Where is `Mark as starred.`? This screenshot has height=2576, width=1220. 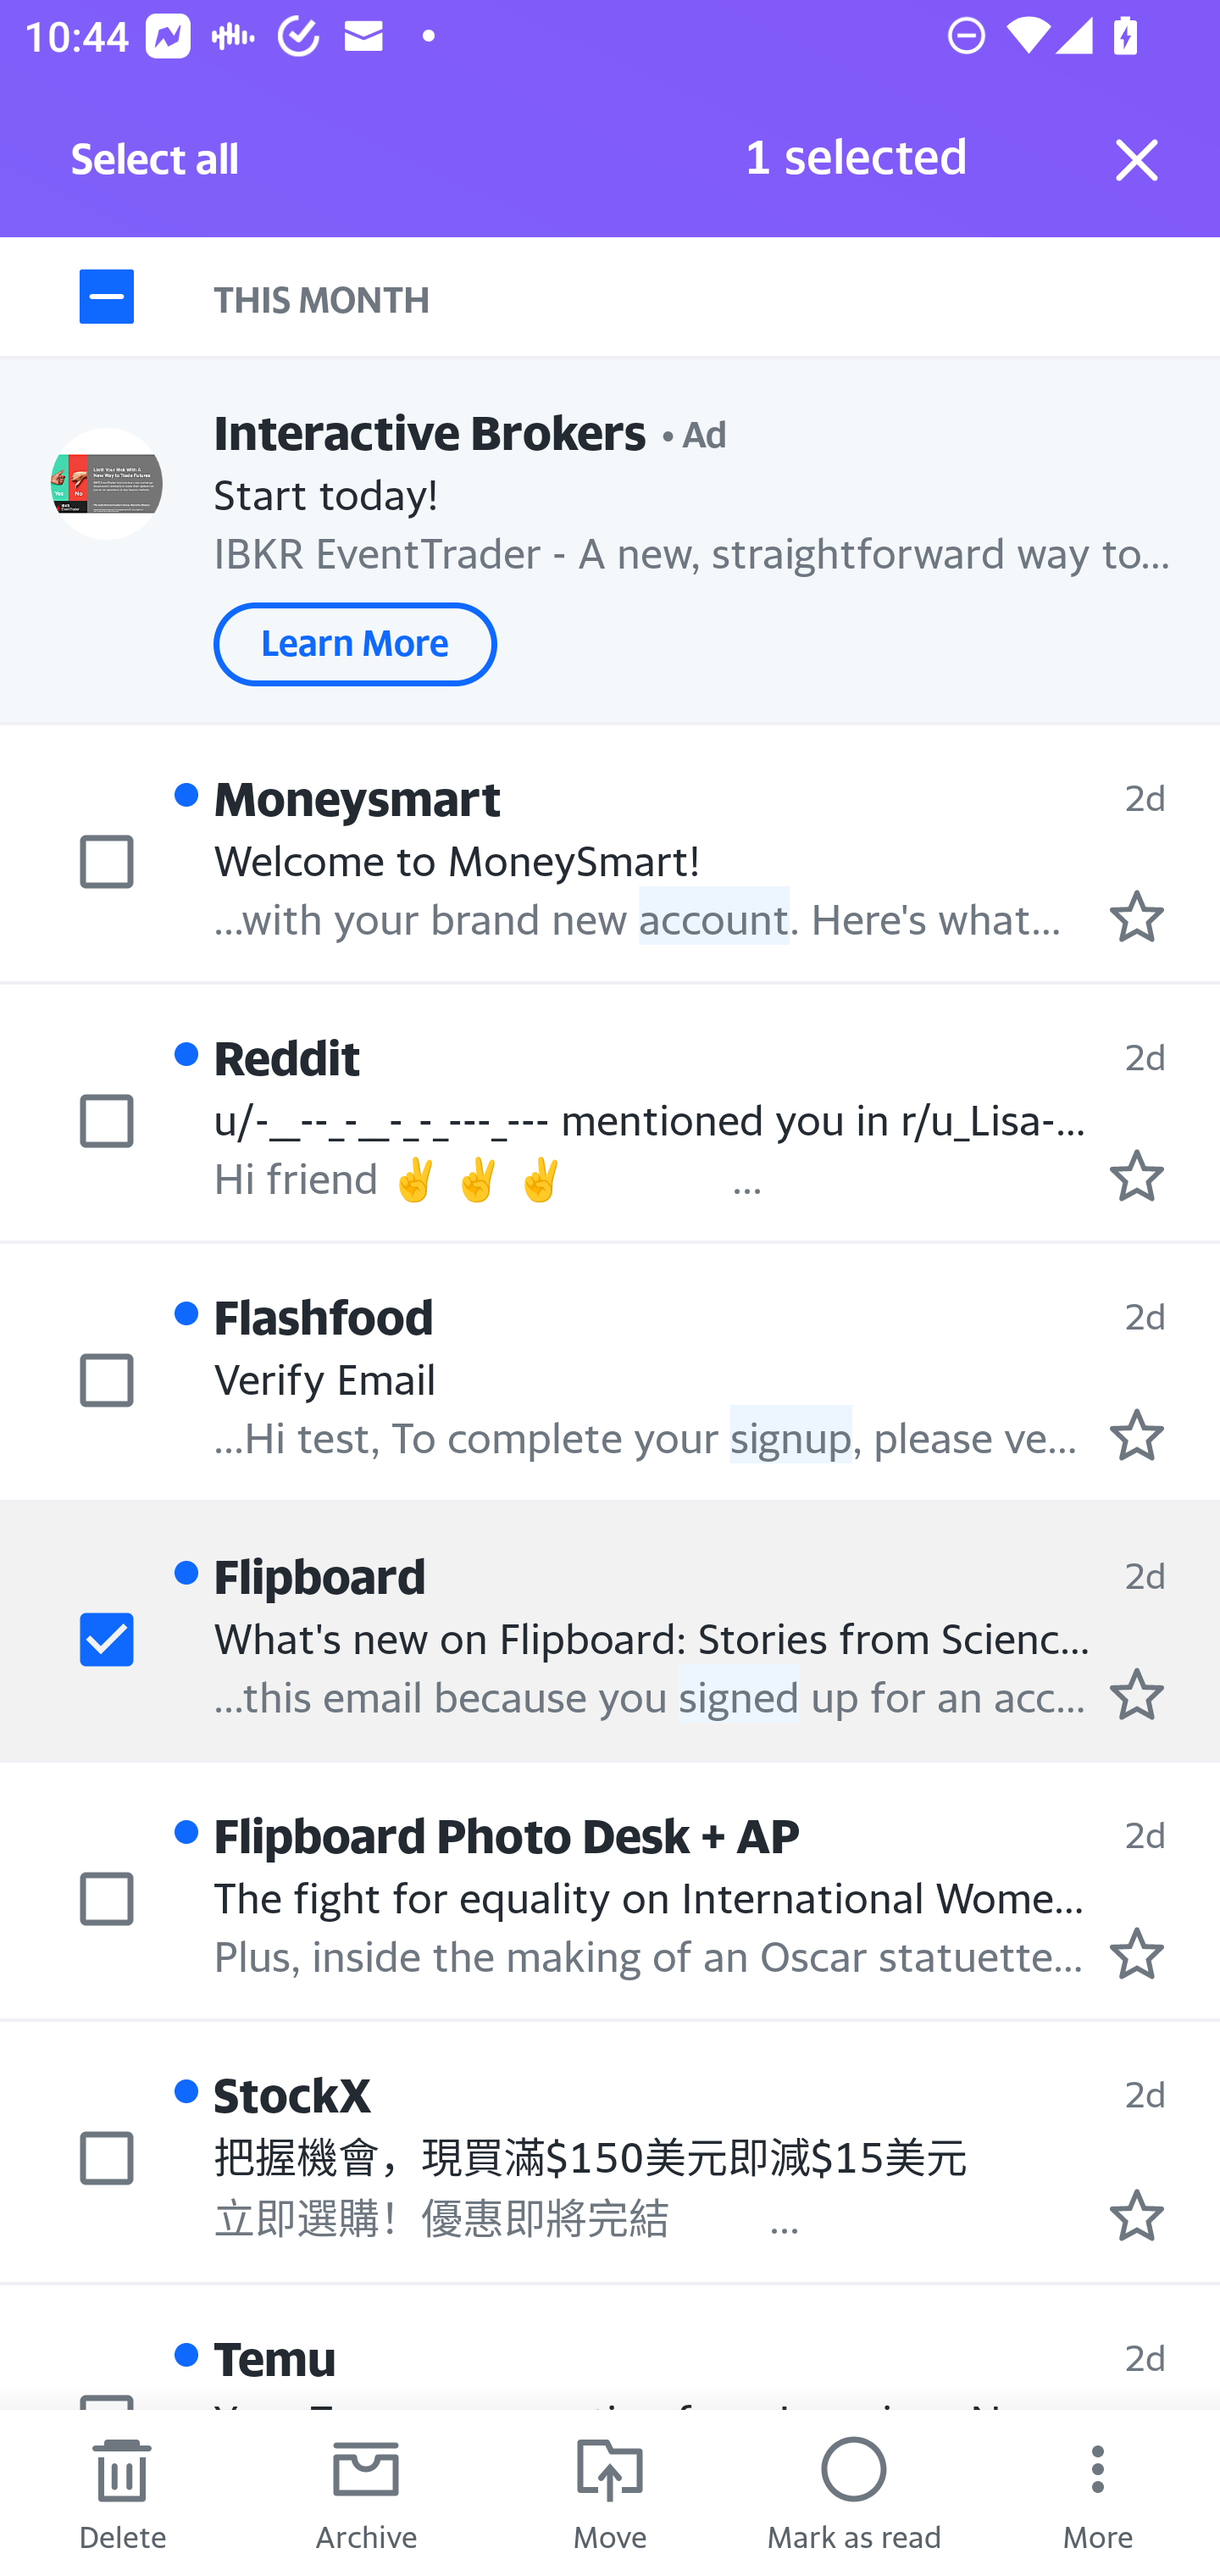 Mark as starred. is located at coordinates (1137, 1693).